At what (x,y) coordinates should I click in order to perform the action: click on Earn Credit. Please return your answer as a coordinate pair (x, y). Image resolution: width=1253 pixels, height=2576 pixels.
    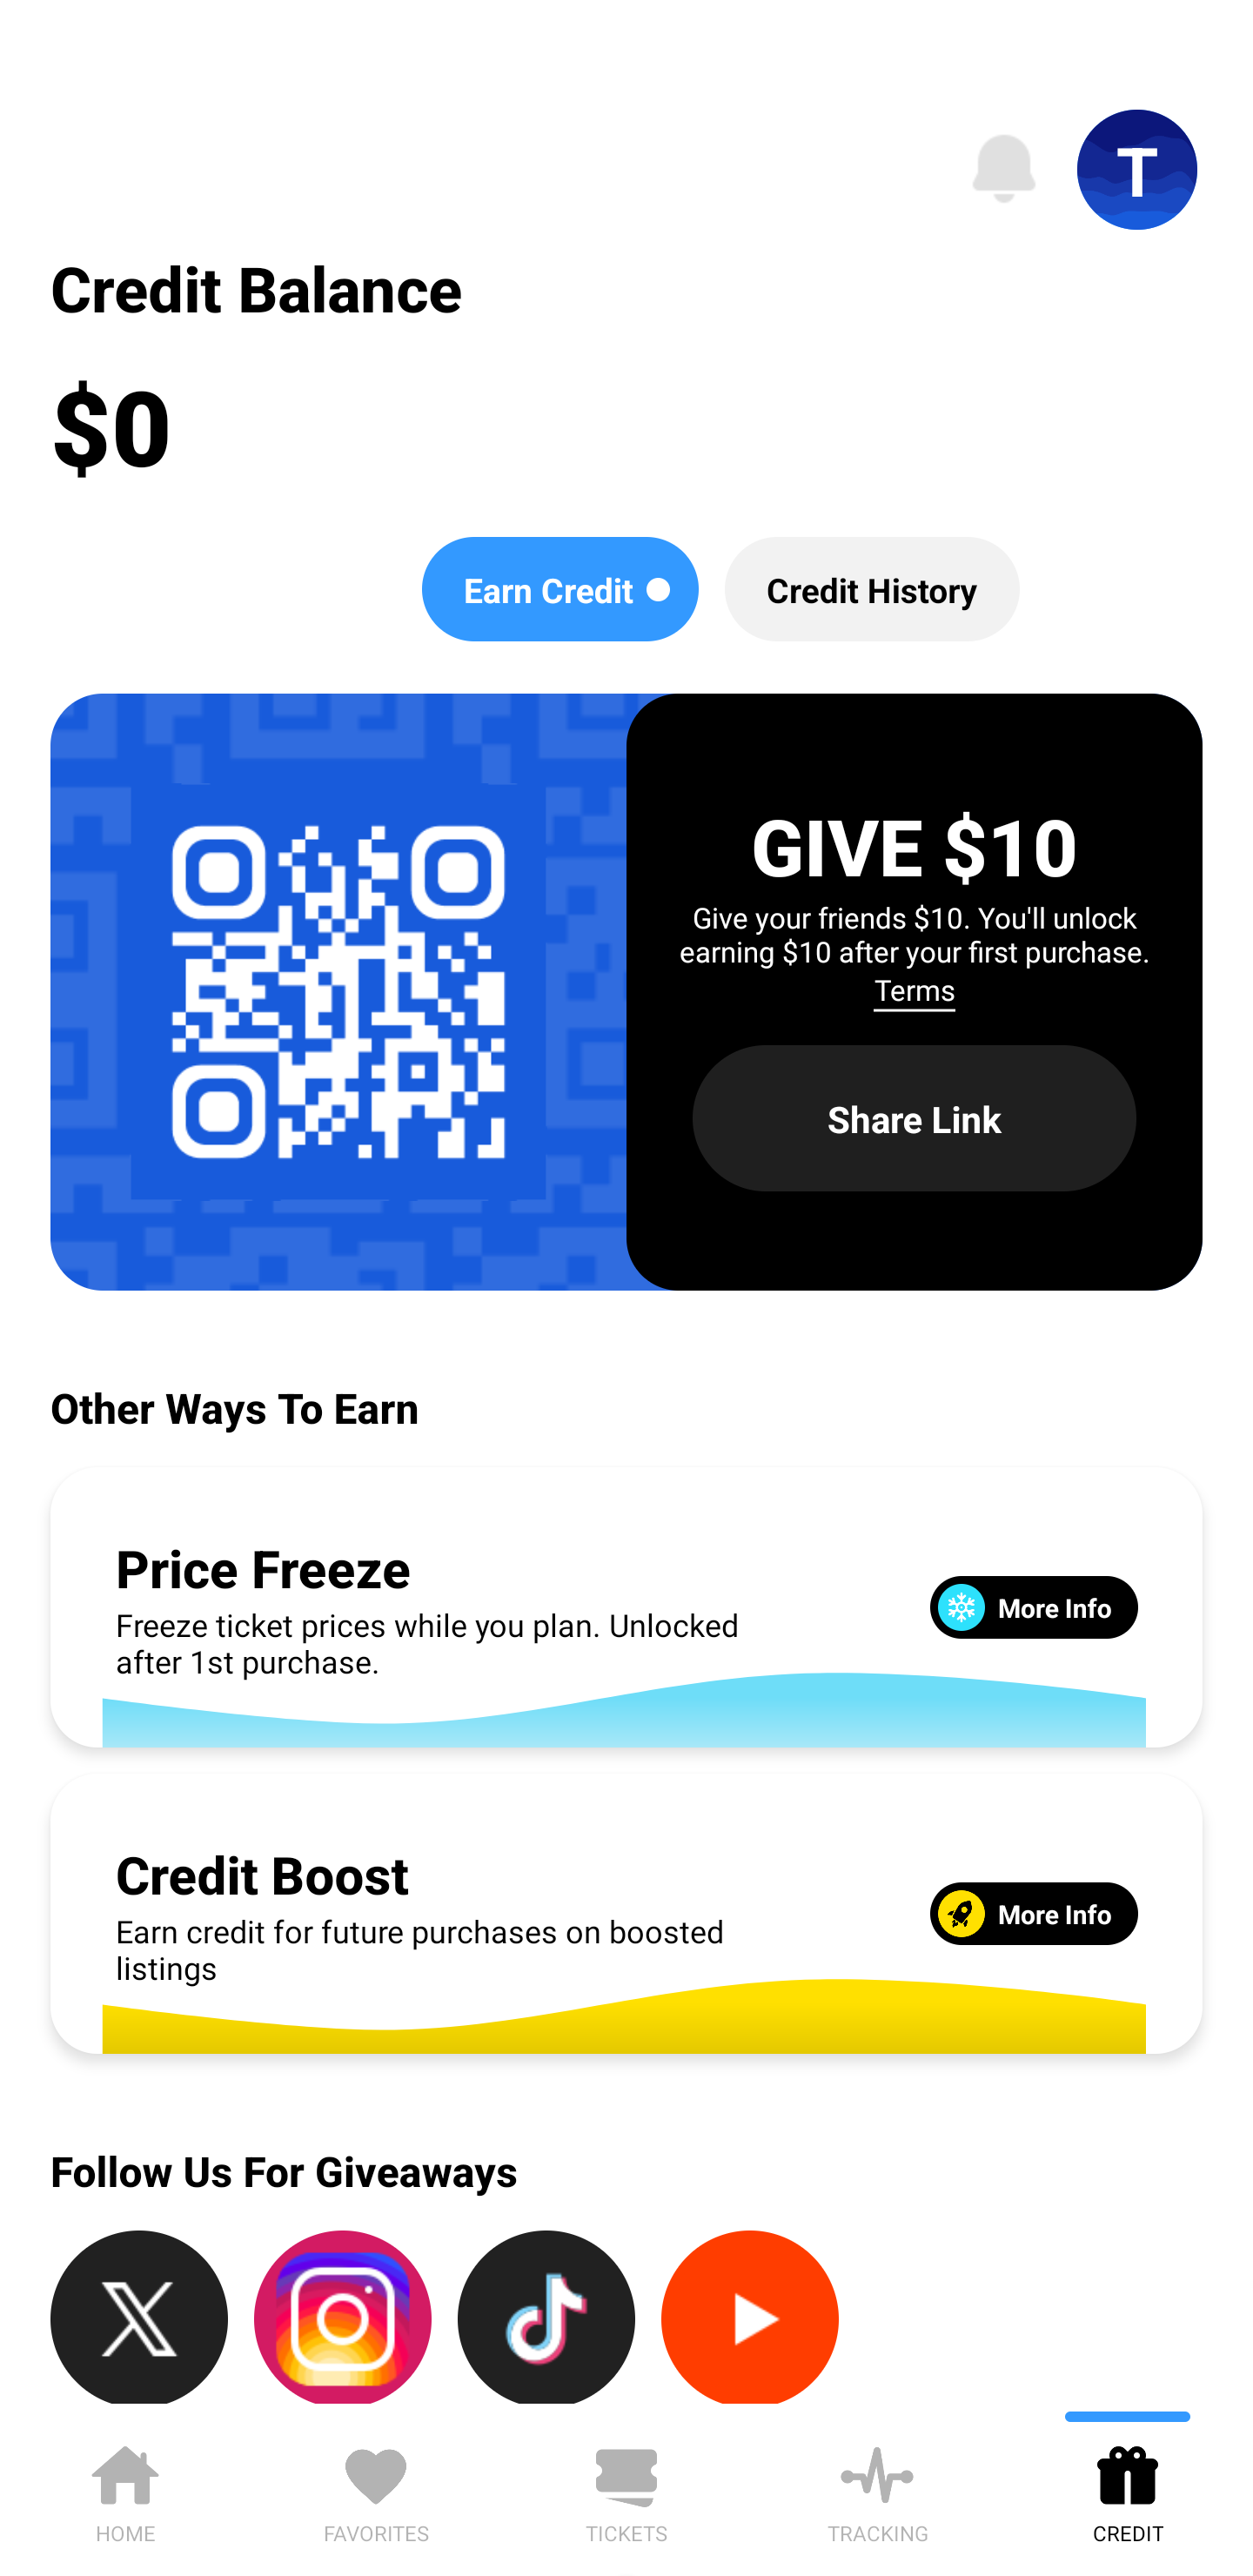
    Looking at the image, I should click on (560, 588).